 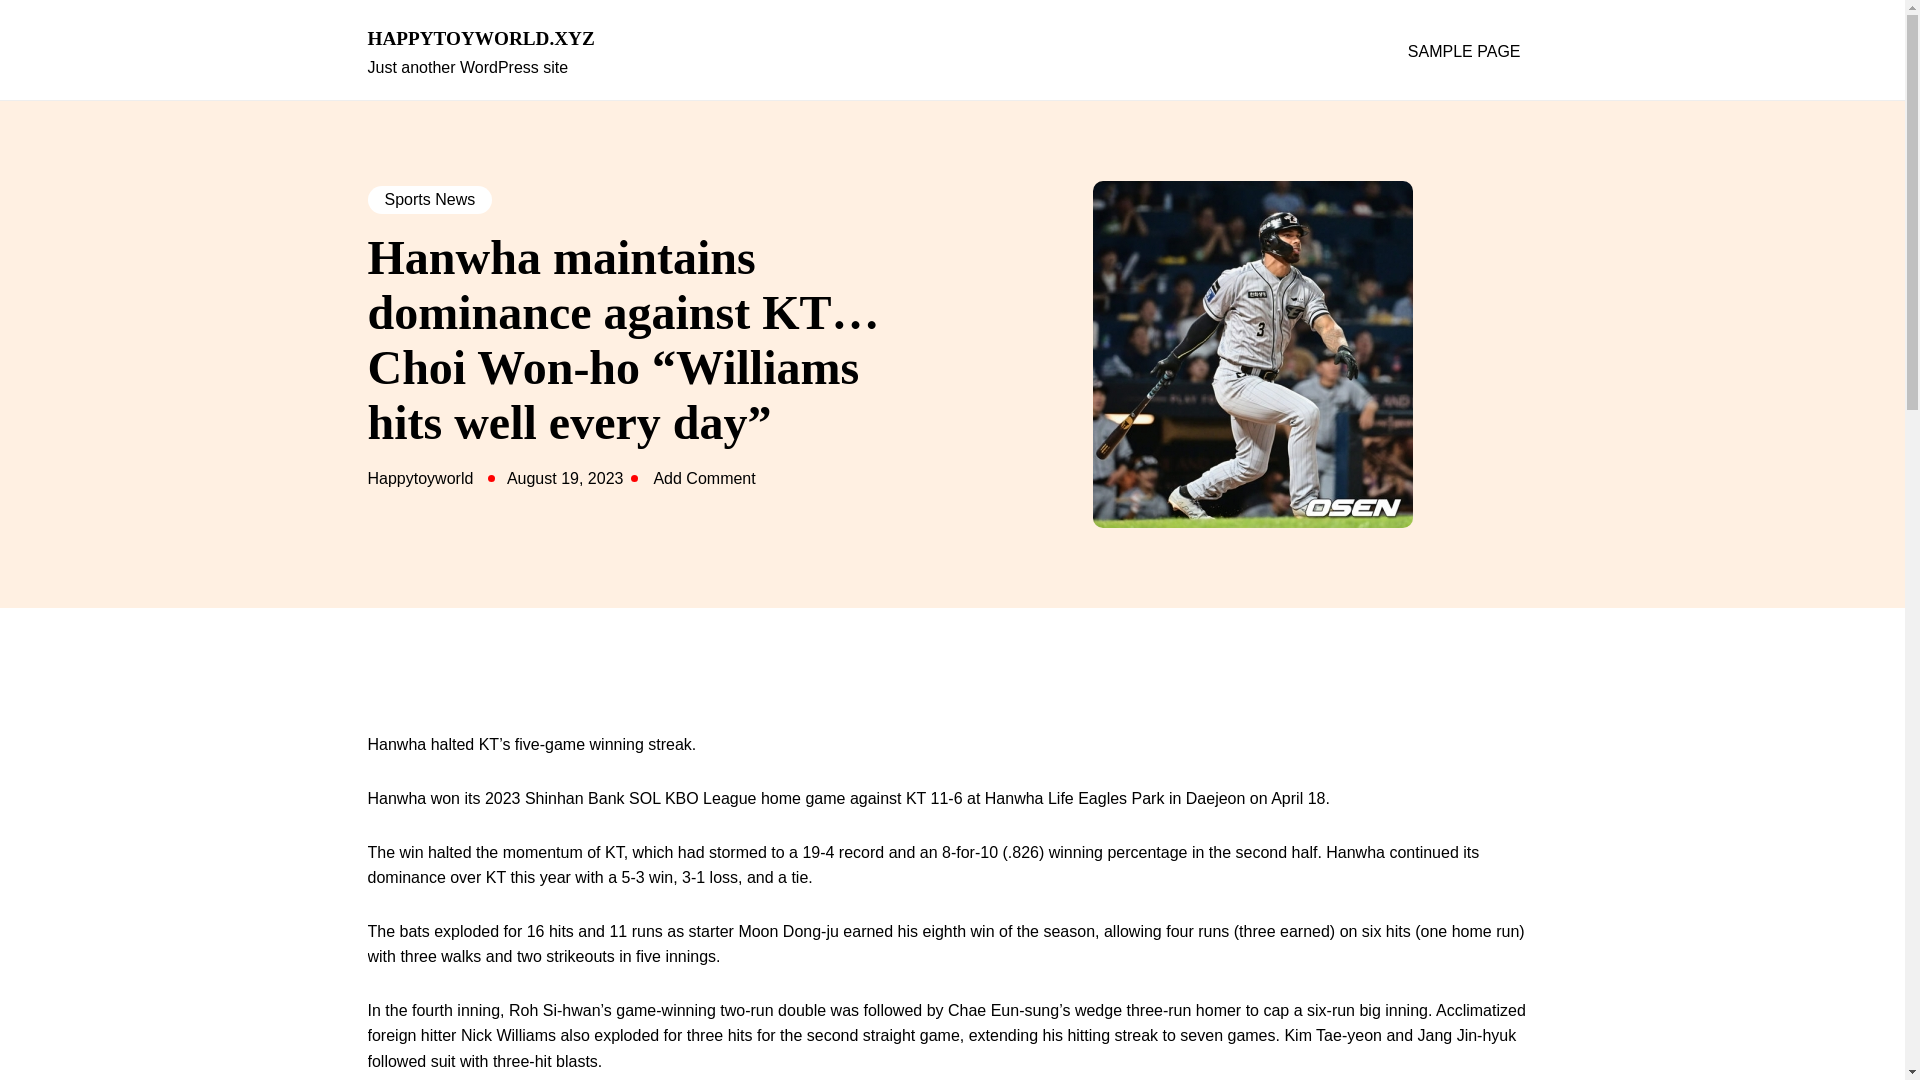 What do you see at coordinates (502, 39) in the screenshot?
I see `HAPPYTOYWORLD.XYZ` at bounding box center [502, 39].